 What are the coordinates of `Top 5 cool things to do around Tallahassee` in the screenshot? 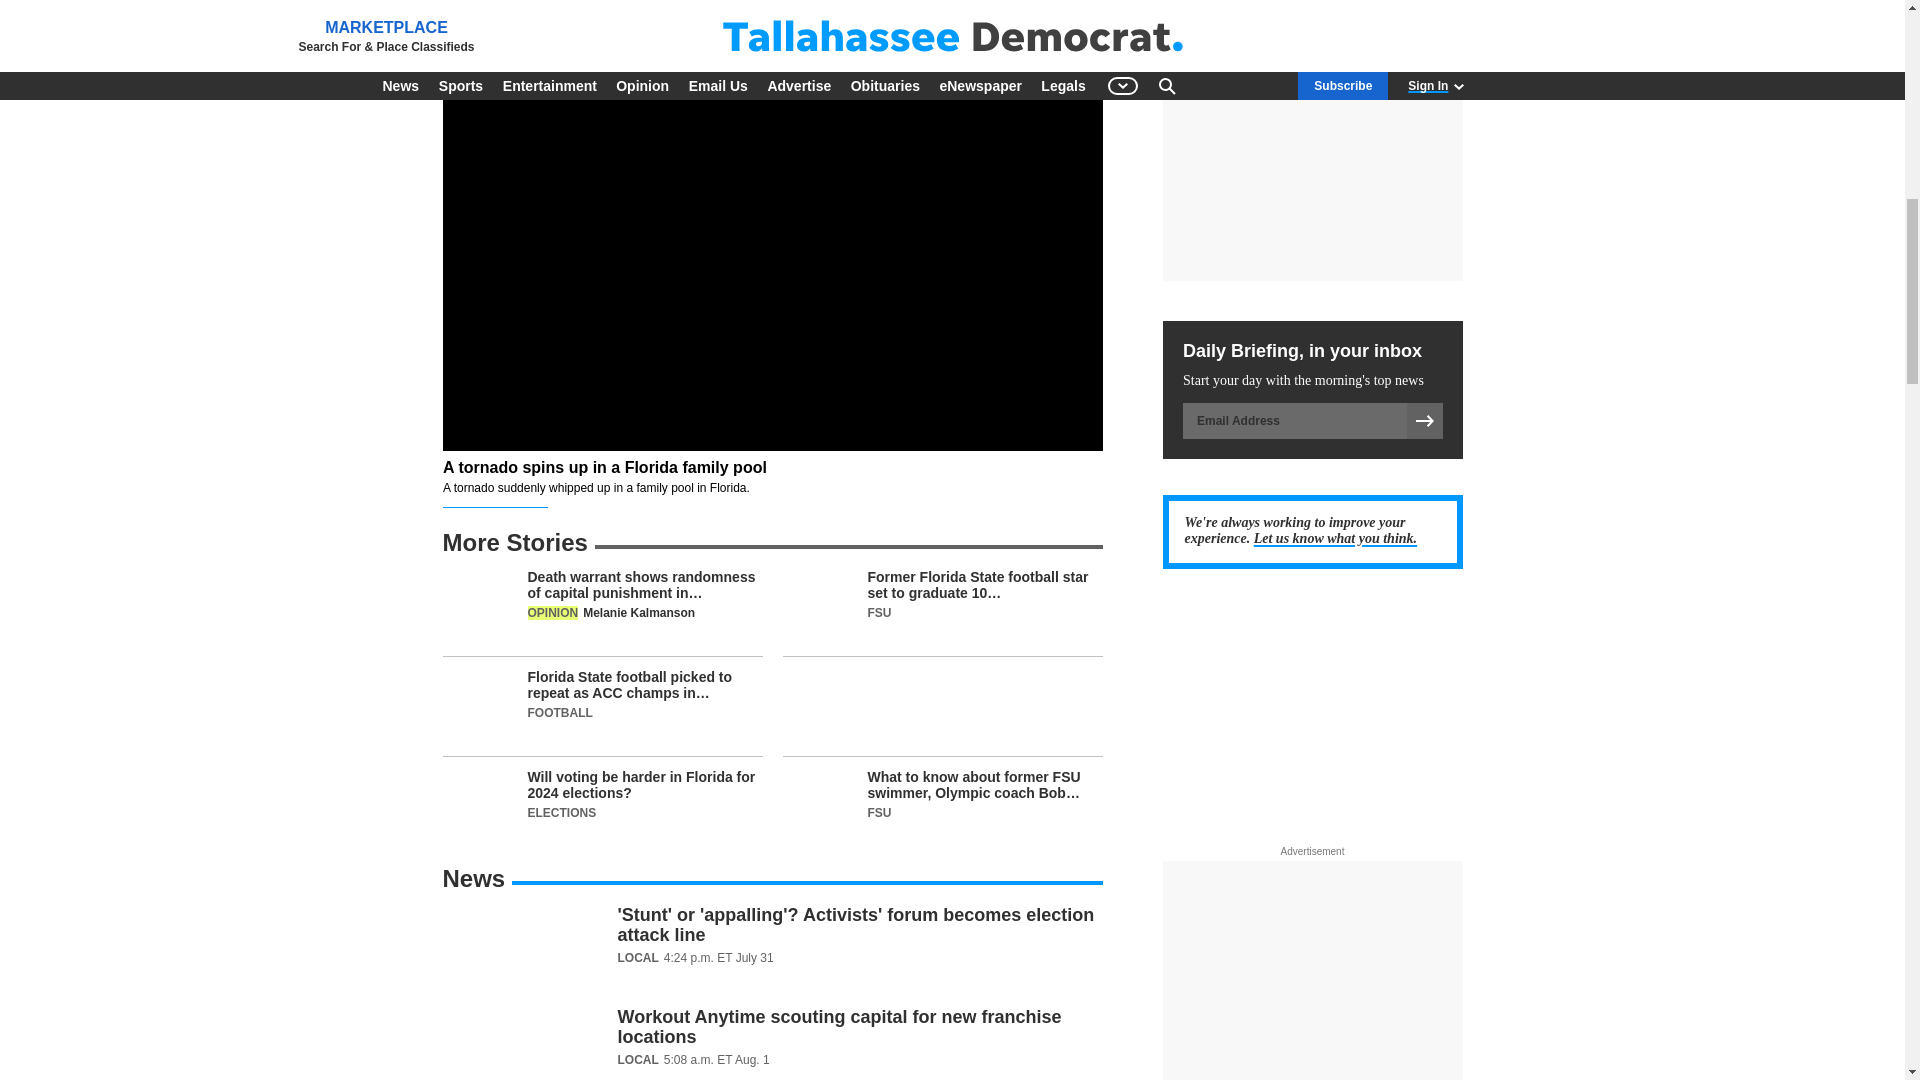 It's located at (772, 10).